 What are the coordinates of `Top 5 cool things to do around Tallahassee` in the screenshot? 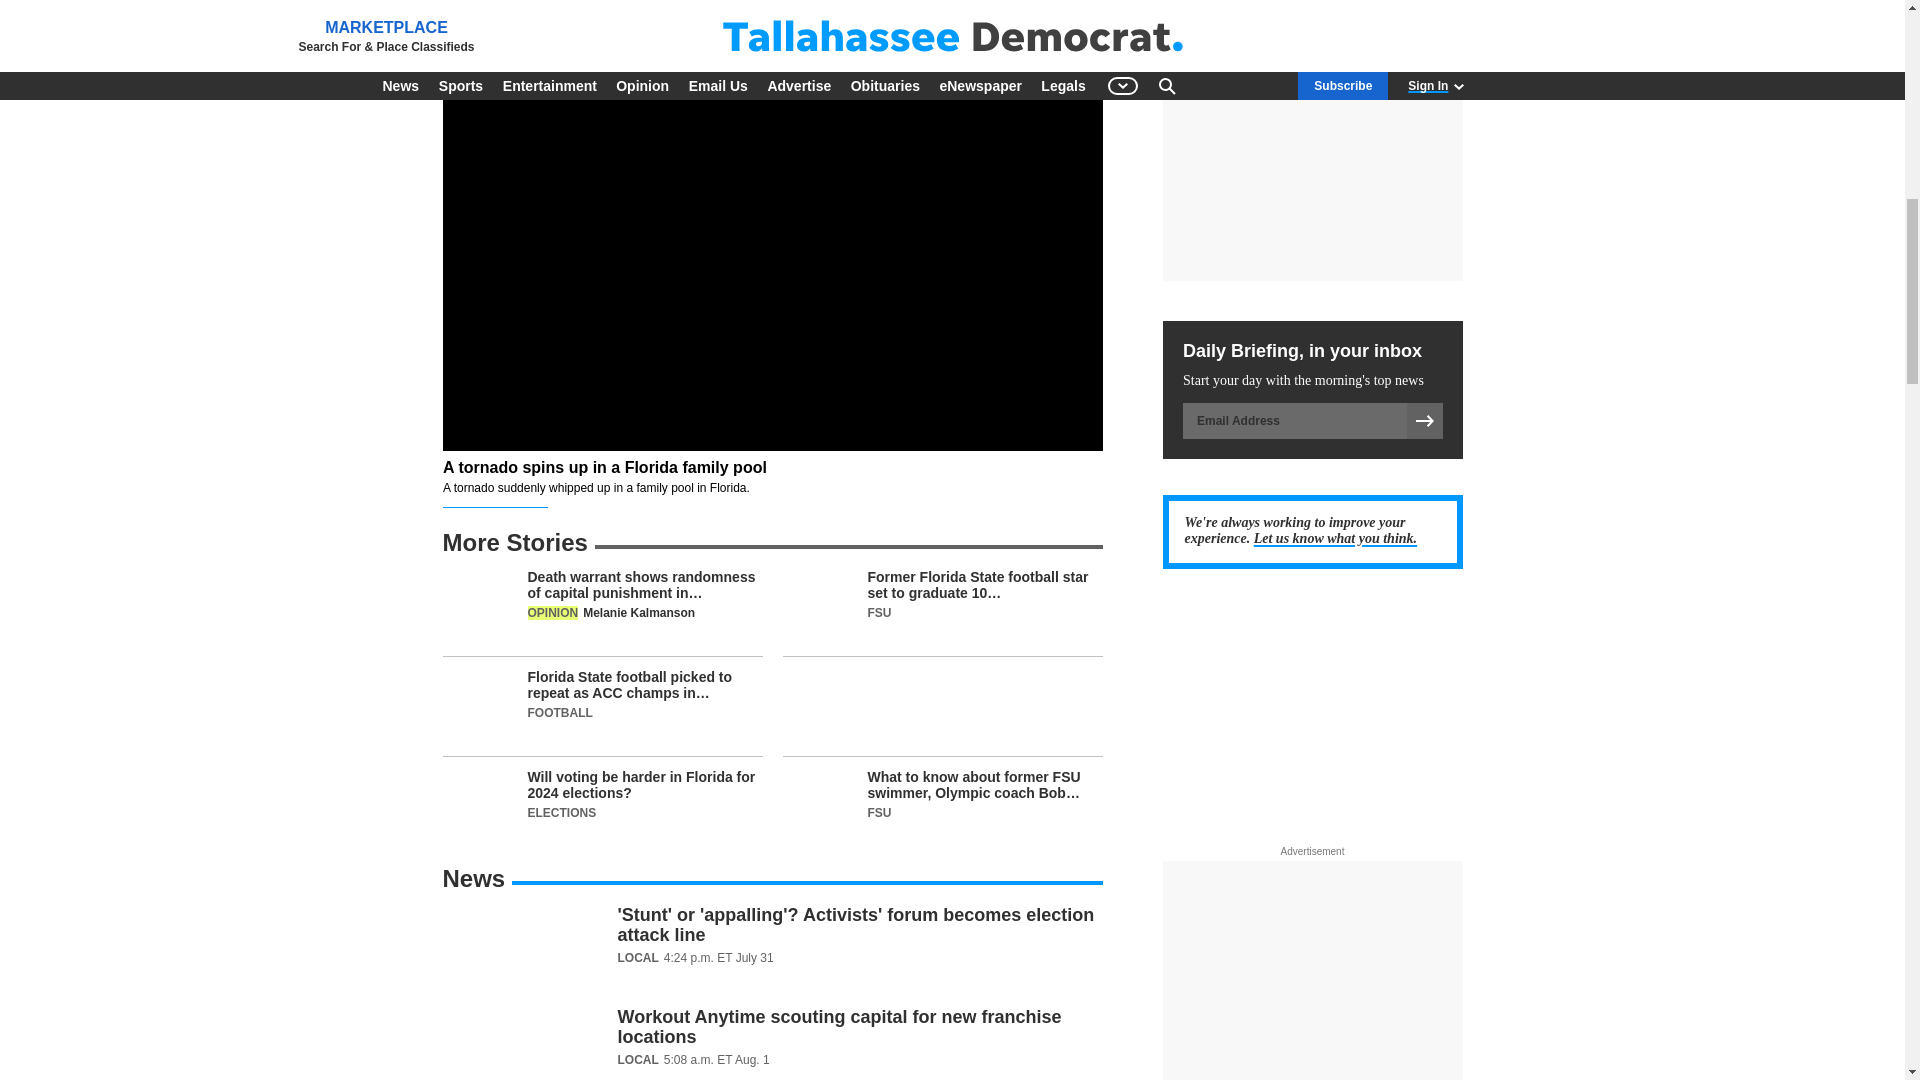 It's located at (772, 10).